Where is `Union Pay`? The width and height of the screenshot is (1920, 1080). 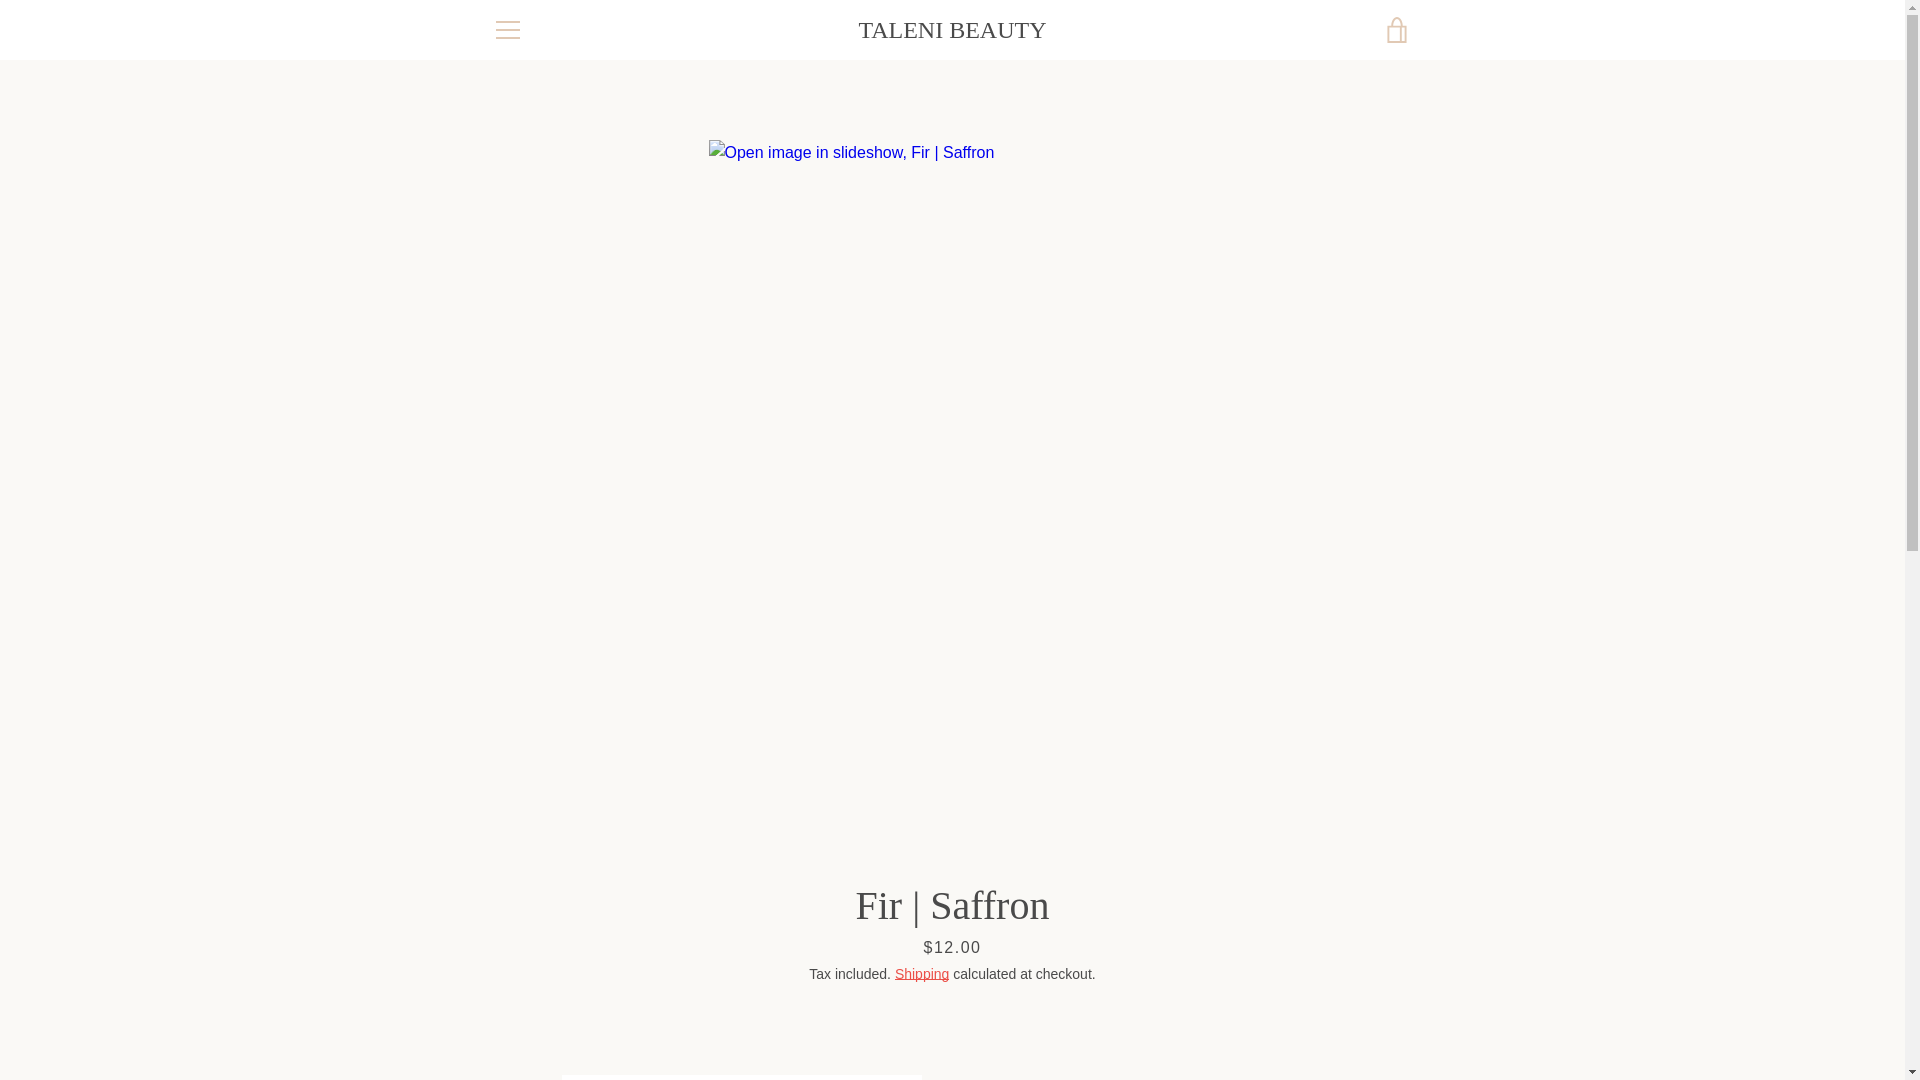 Union Pay is located at coordinates (1348, 1026).